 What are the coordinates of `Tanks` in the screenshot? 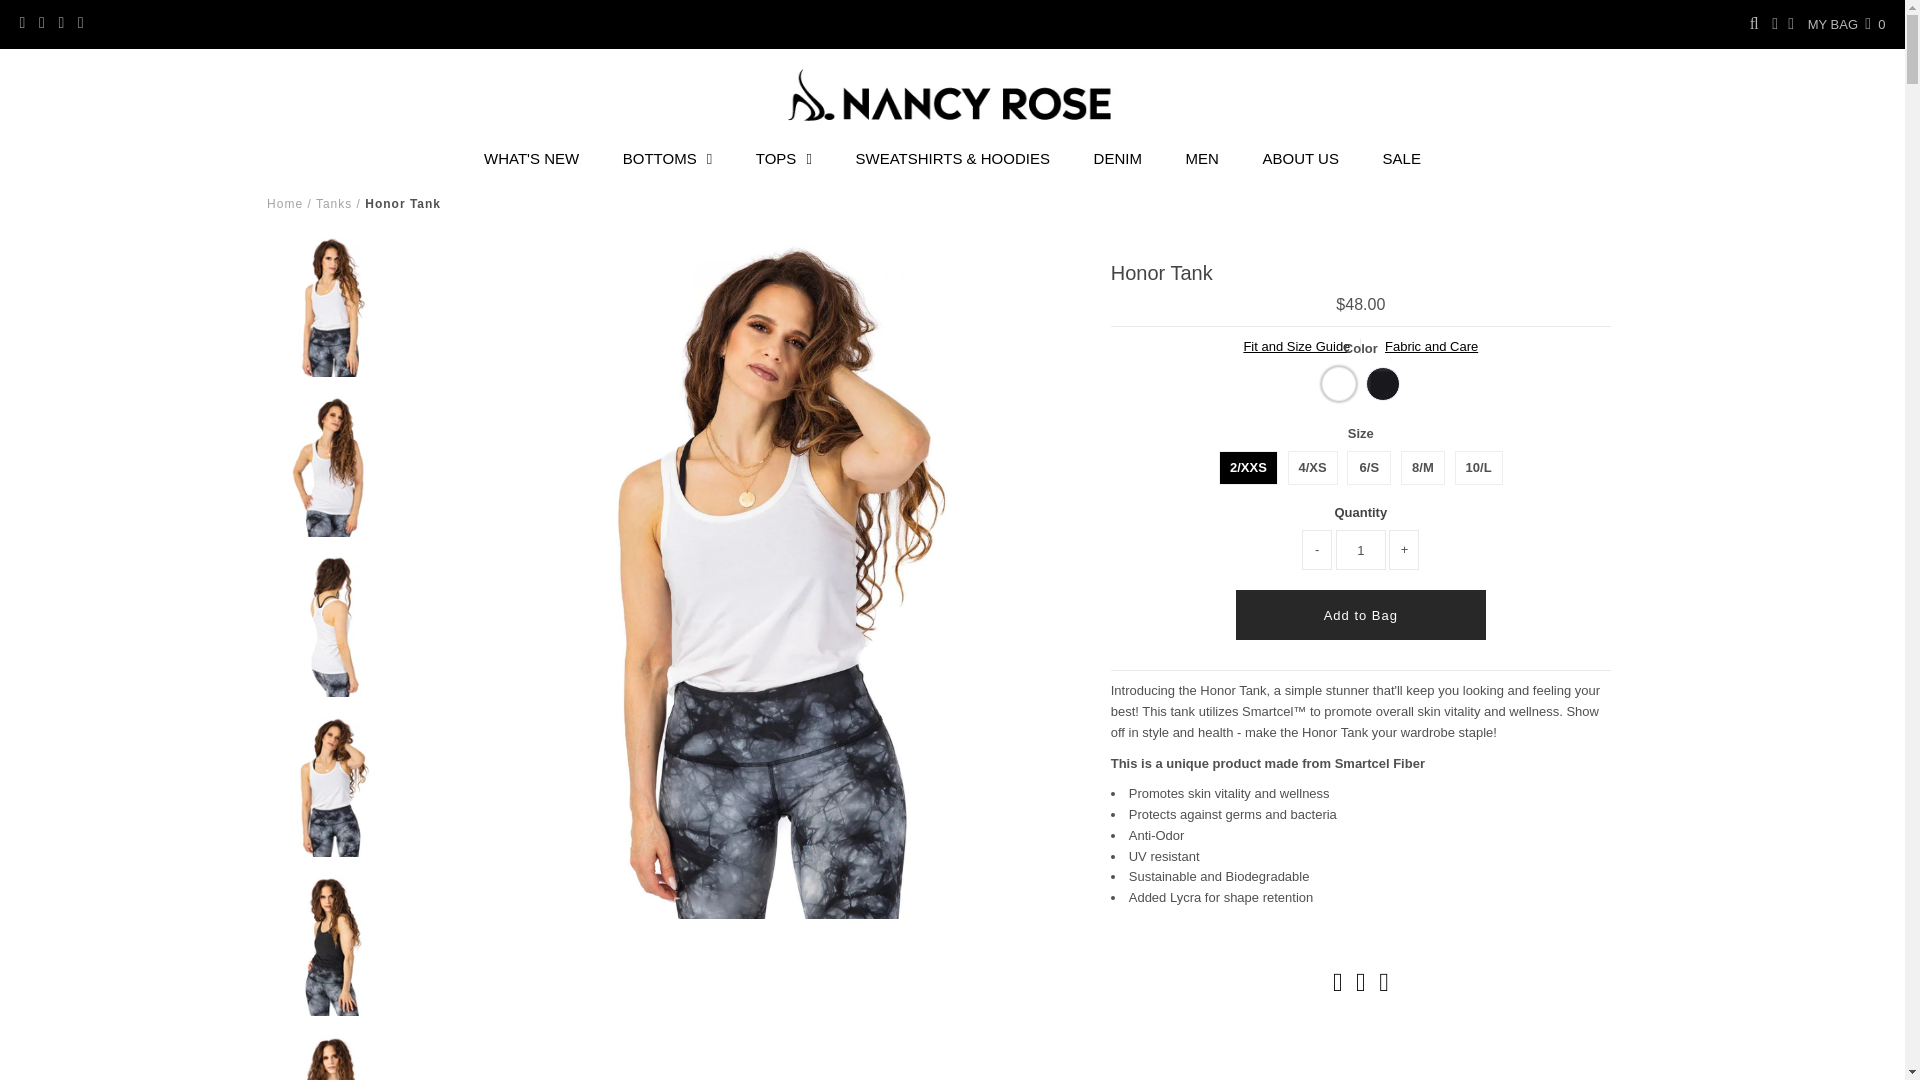 It's located at (334, 203).